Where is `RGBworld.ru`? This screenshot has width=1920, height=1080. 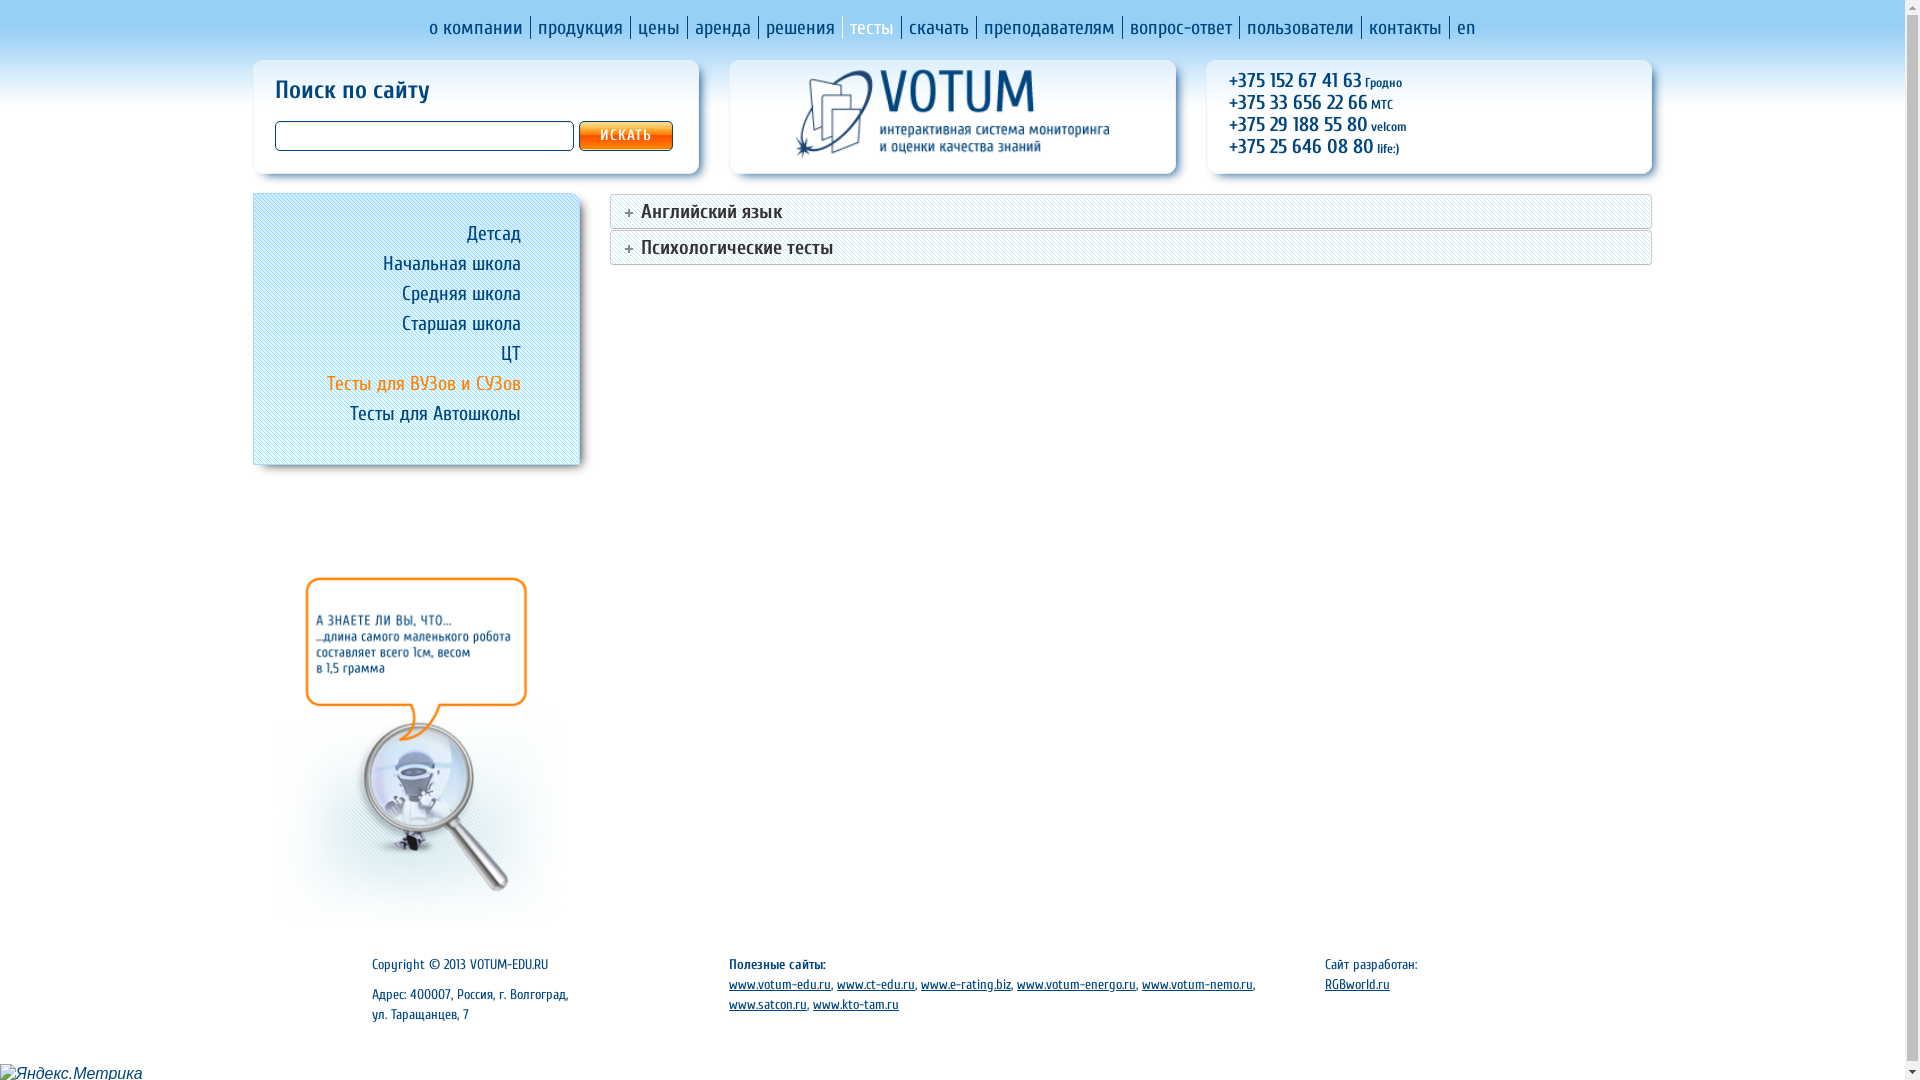
RGBworld.ru is located at coordinates (1358, 984).